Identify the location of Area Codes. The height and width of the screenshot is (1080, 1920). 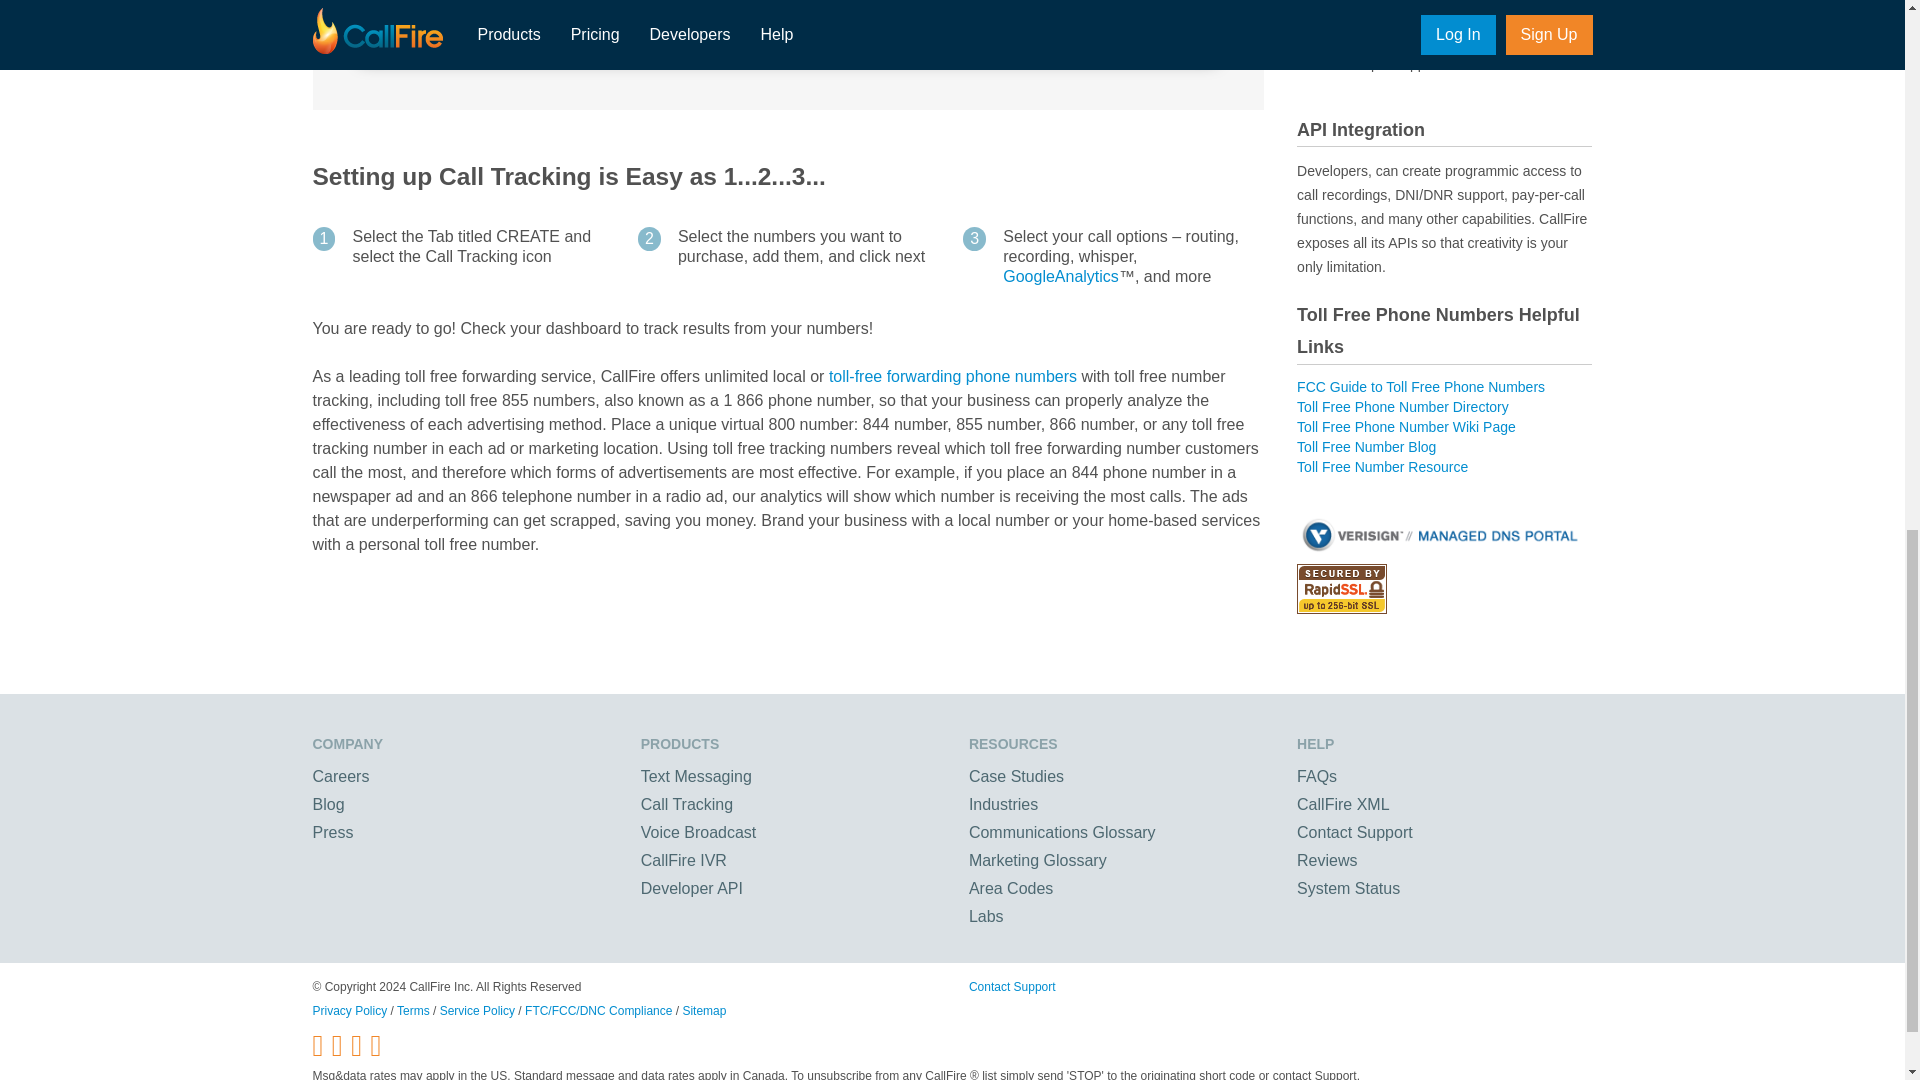
(1012, 888).